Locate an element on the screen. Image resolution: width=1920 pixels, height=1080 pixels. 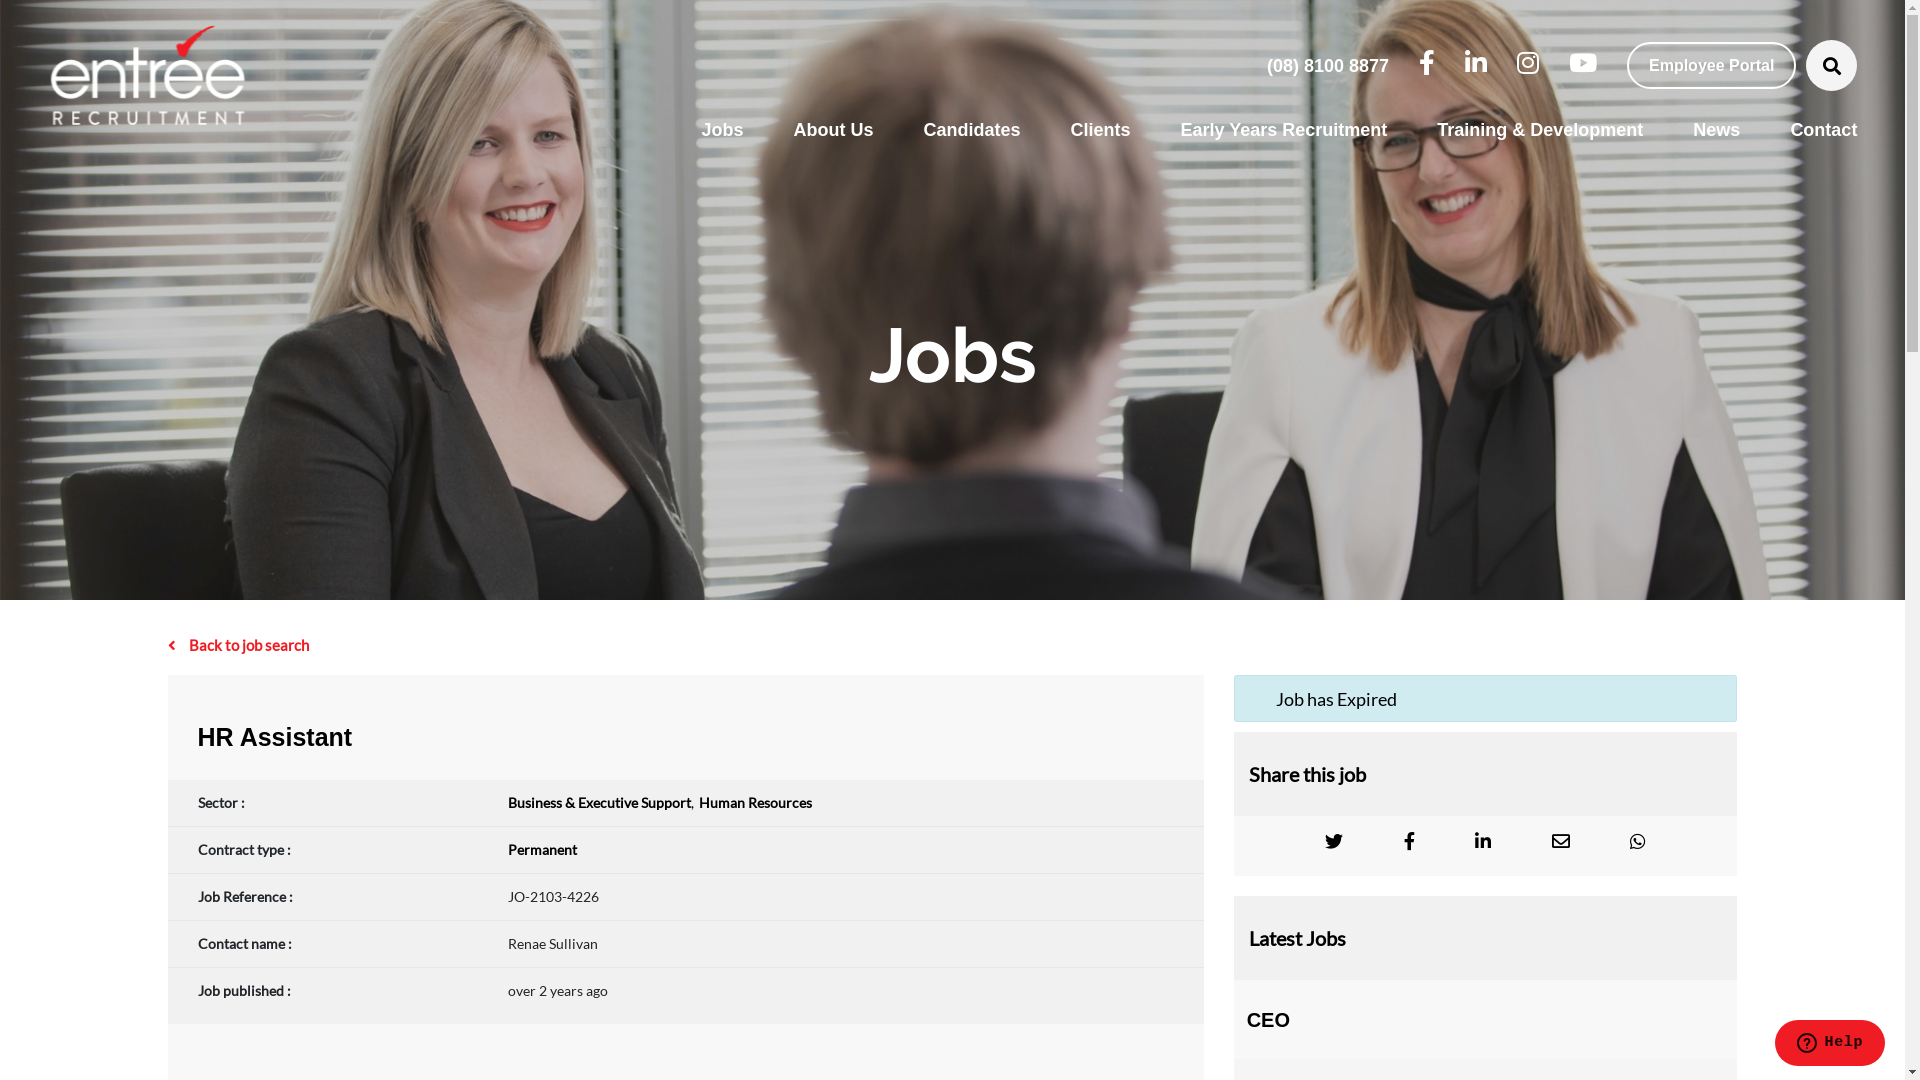
Facebook is located at coordinates (1410, 841).